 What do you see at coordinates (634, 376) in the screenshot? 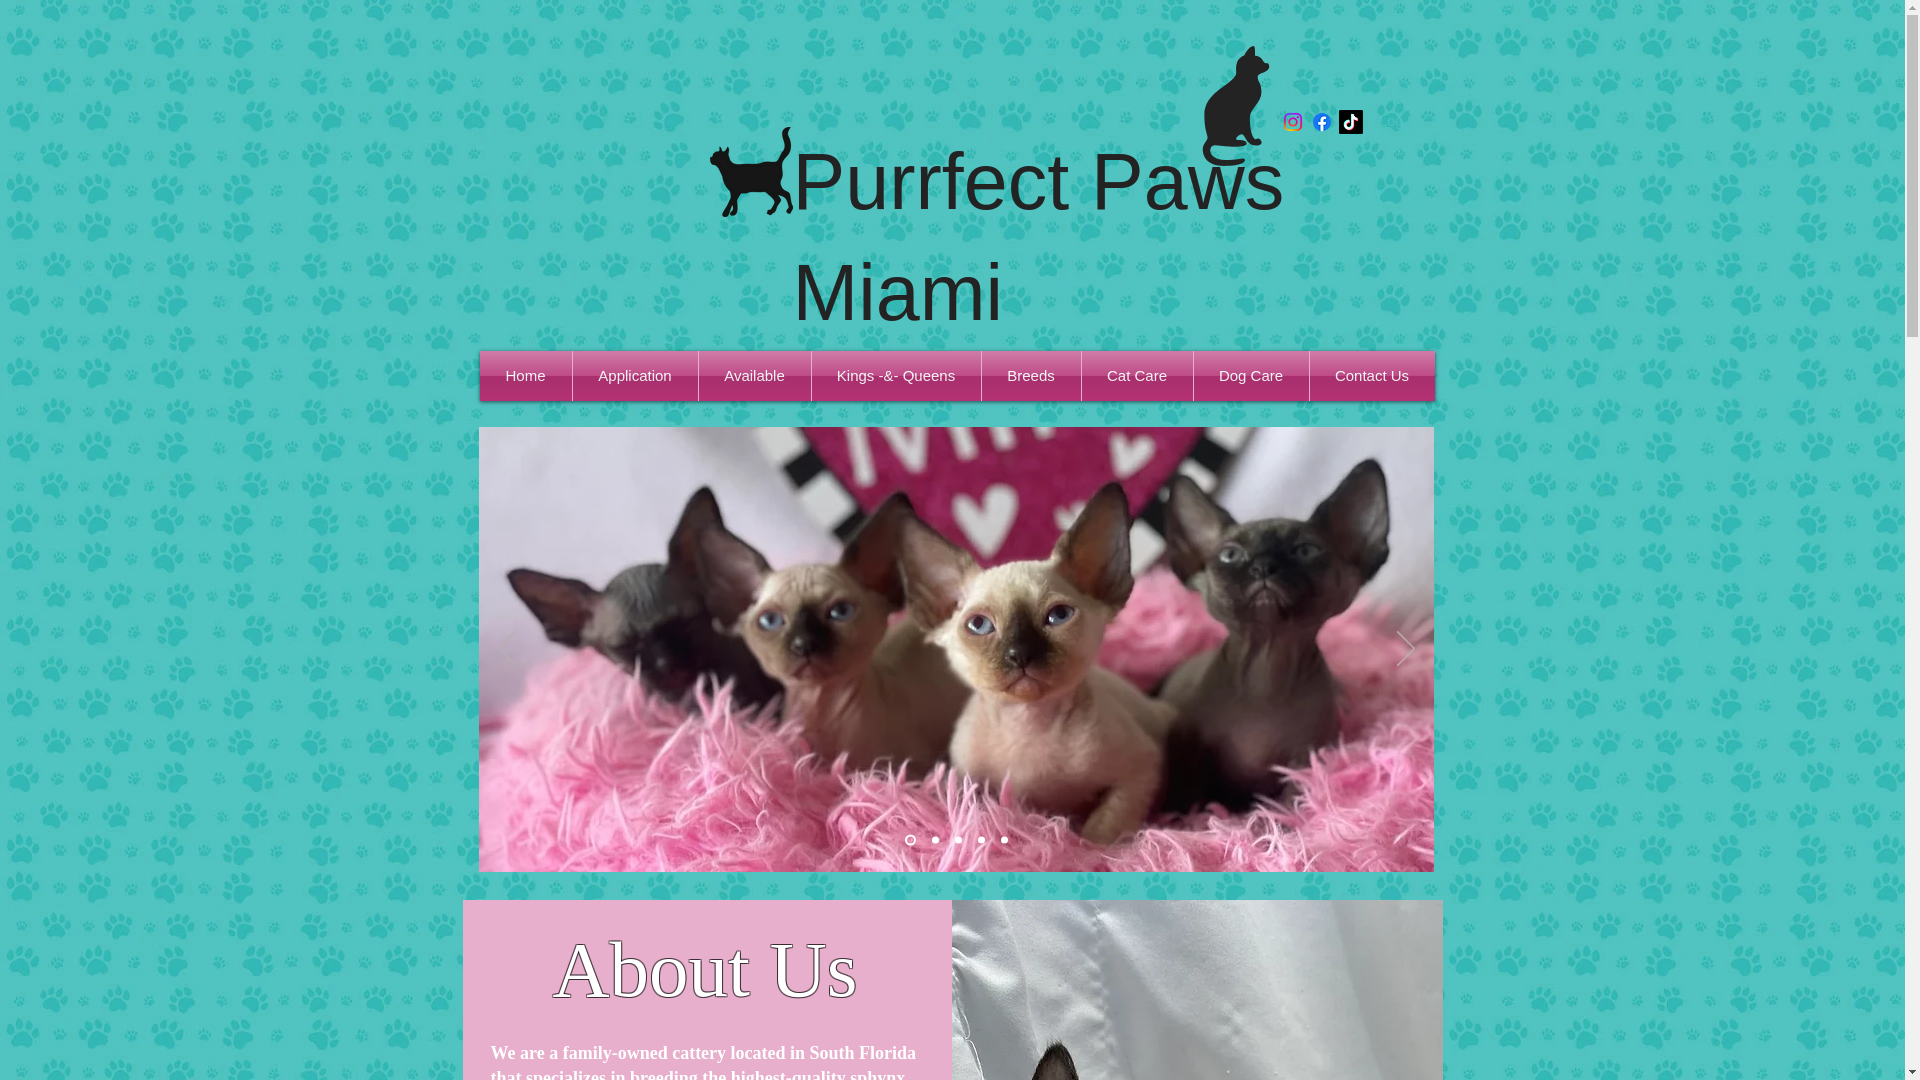
I see `Application` at bounding box center [634, 376].